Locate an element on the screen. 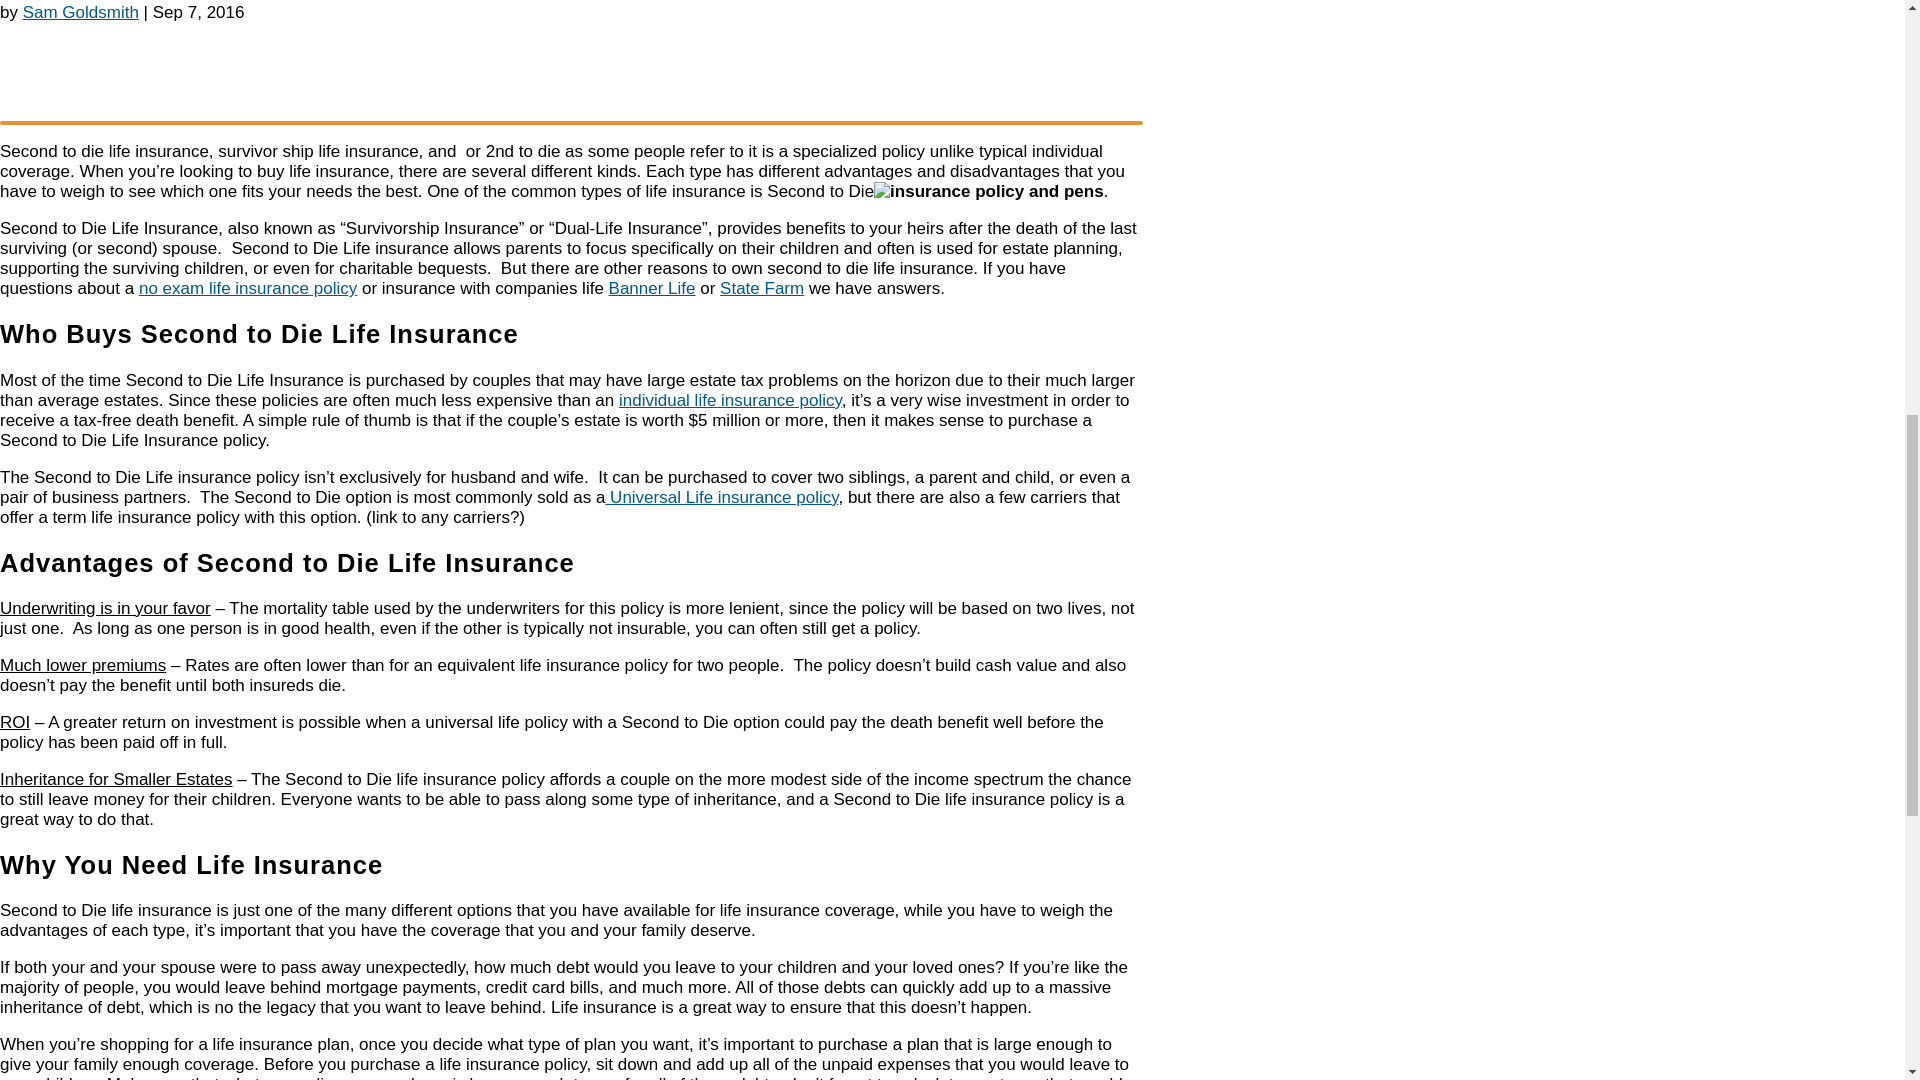 The width and height of the screenshot is (1920, 1080). different types of life insurance is located at coordinates (730, 400).